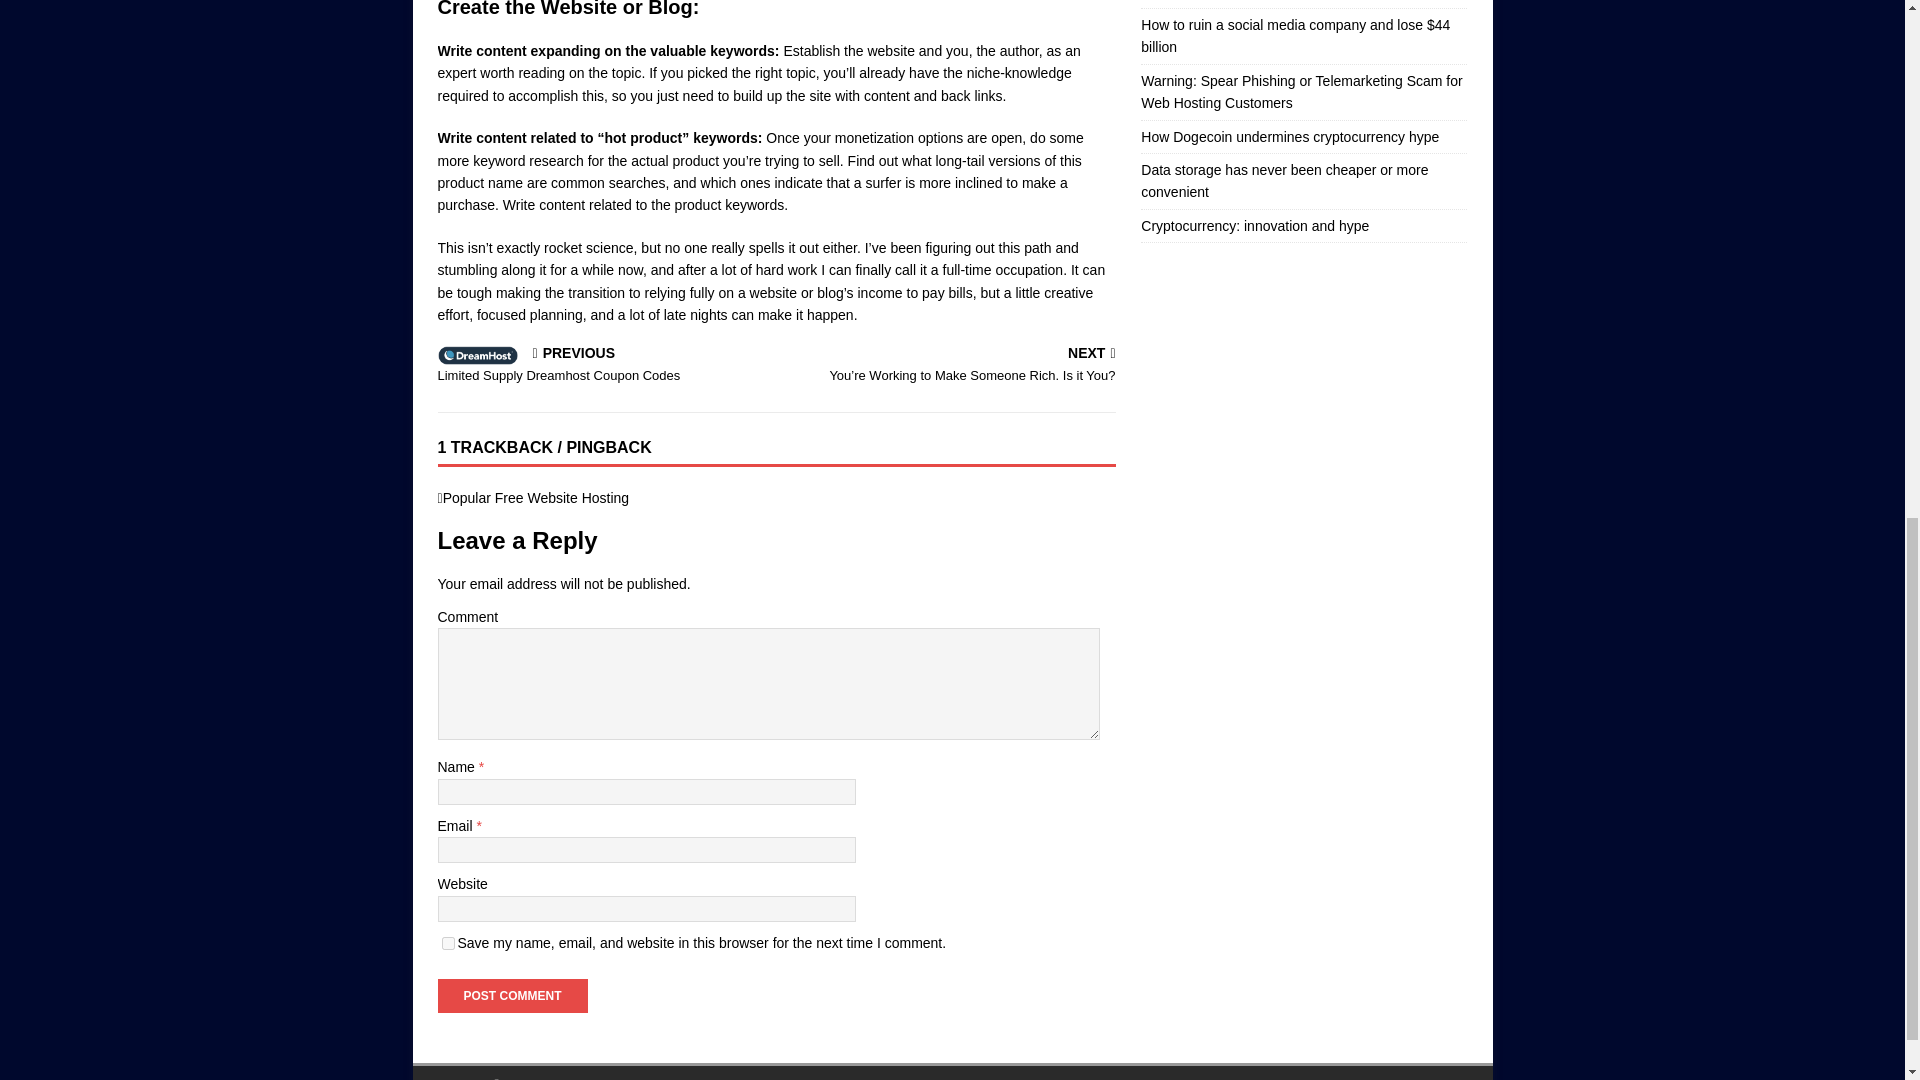 The width and height of the screenshot is (1920, 1080). Describe the element at coordinates (512, 996) in the screenshot. I see `Popular Free Website Hosting` at that location.